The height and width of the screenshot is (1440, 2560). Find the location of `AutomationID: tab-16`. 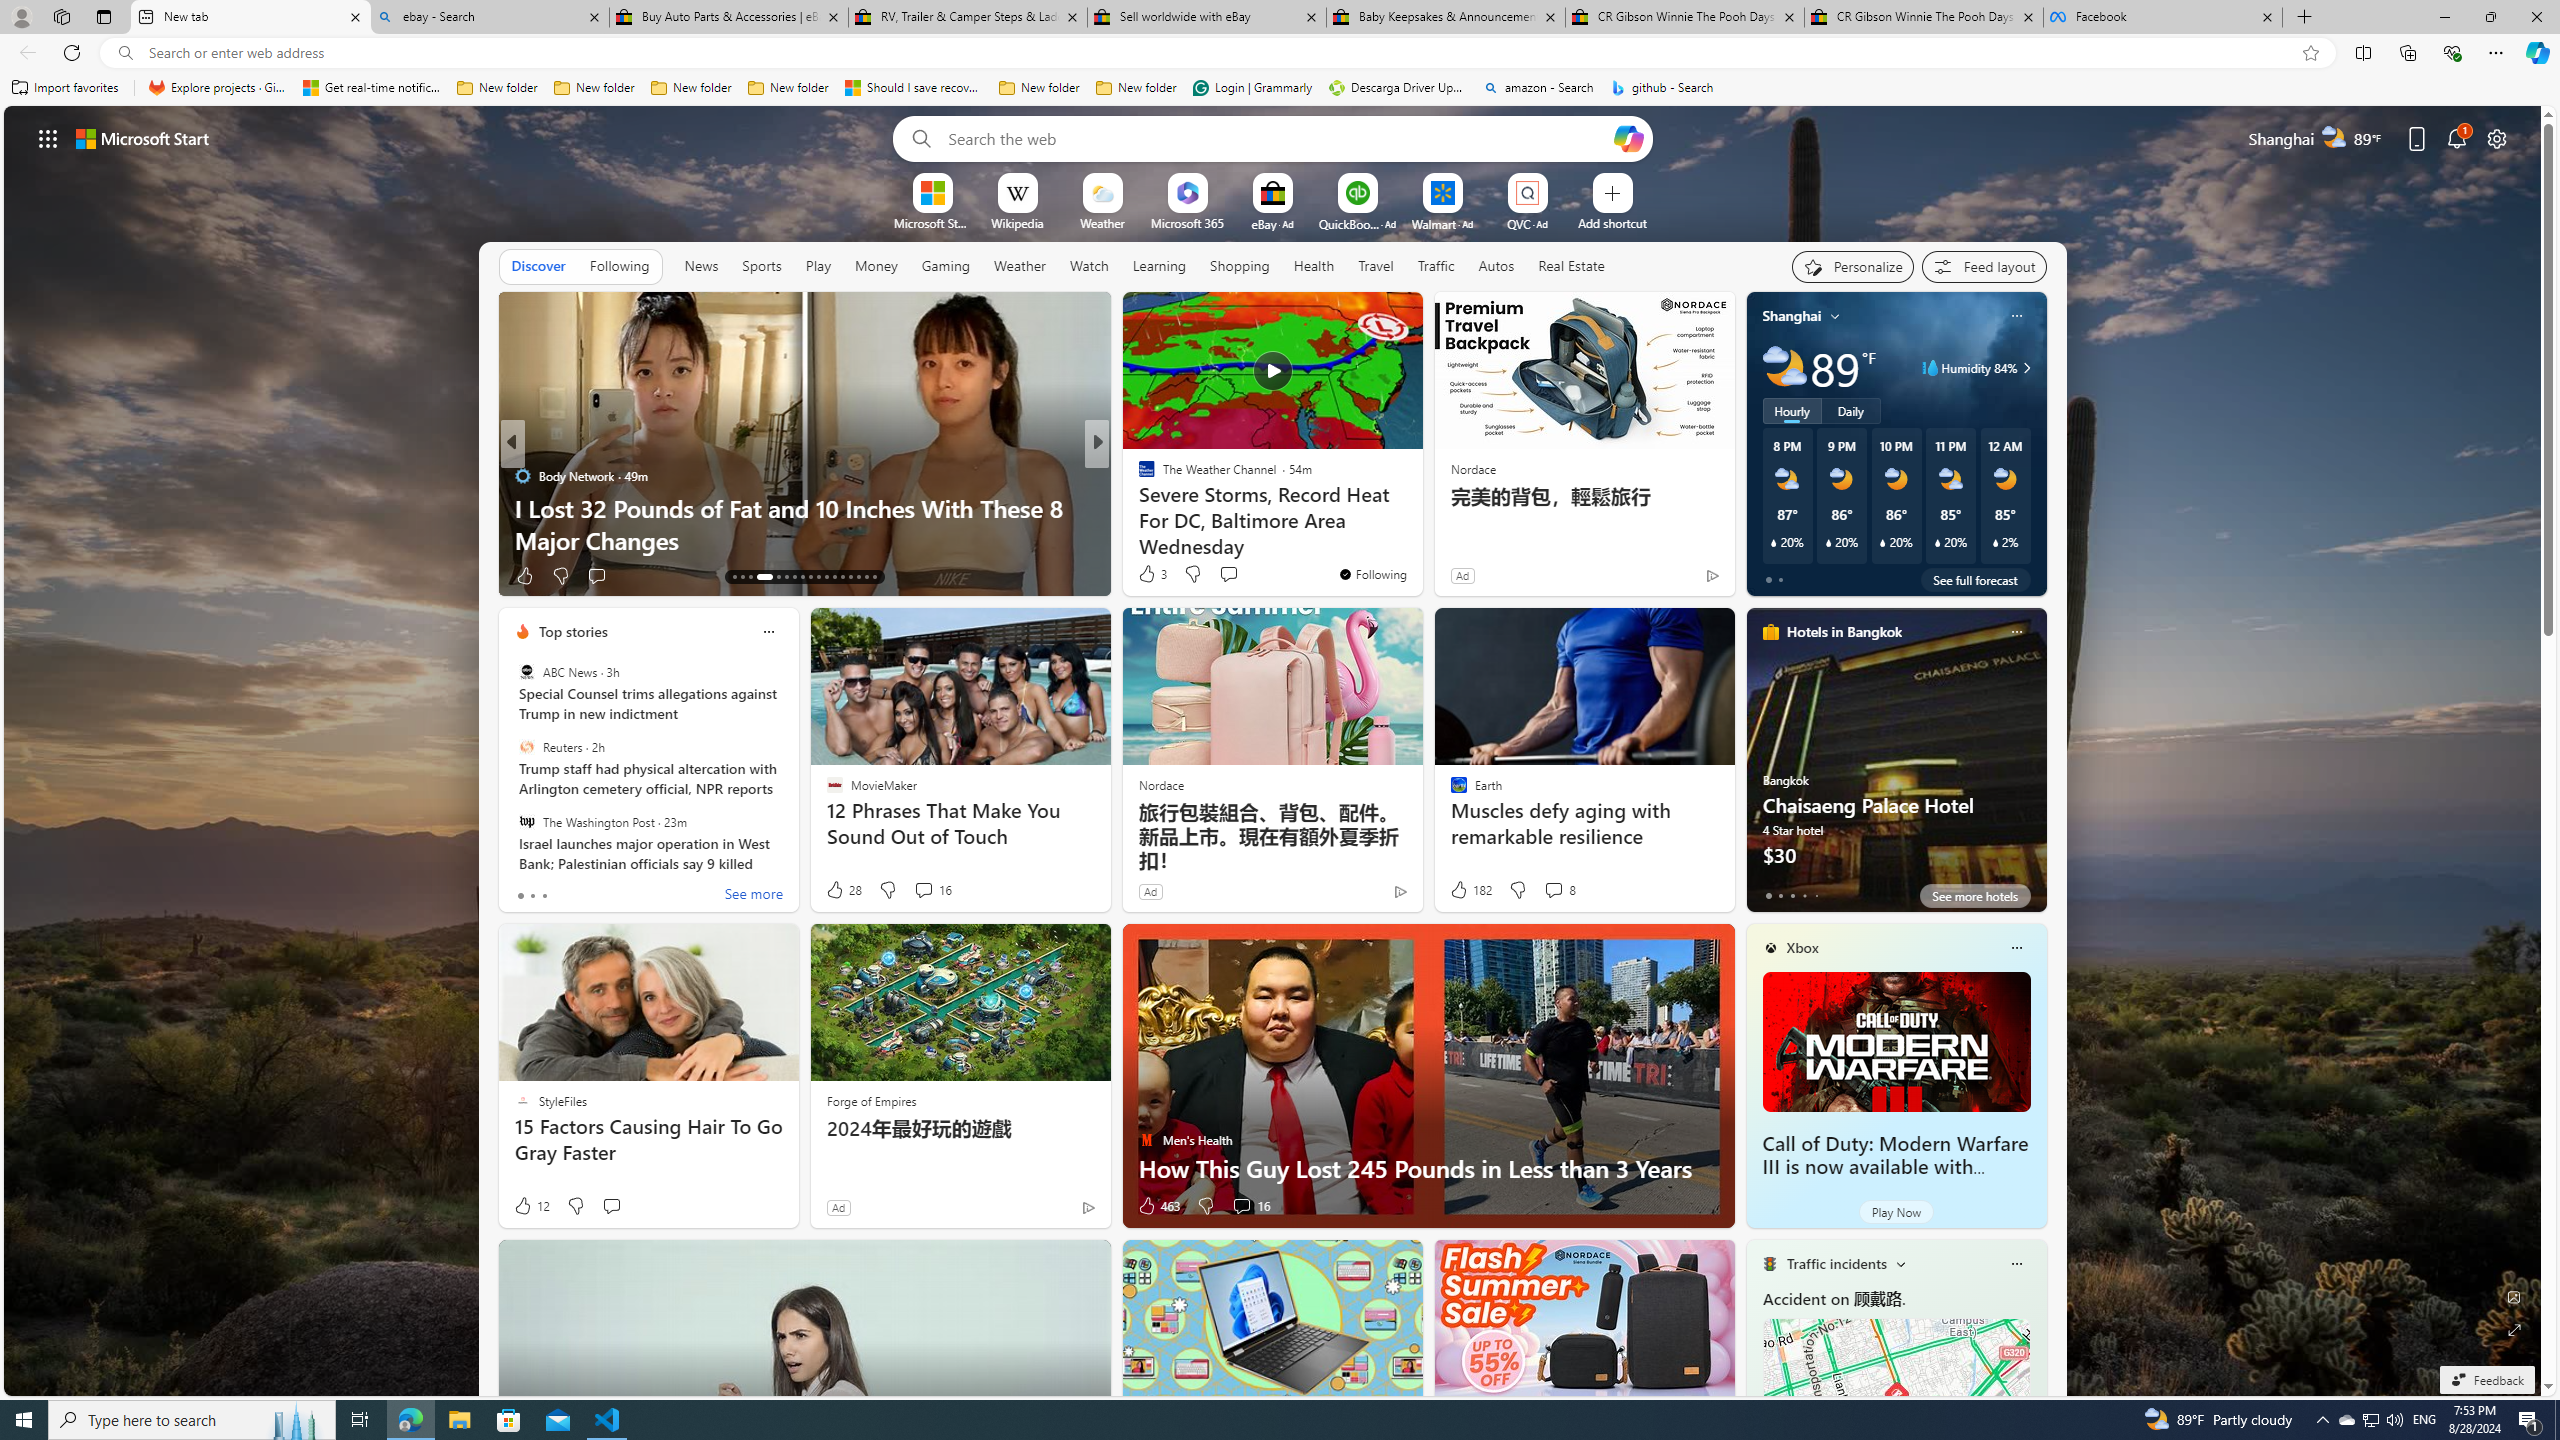

AutomationID: tab-16 is located at coordinates (758, 577).